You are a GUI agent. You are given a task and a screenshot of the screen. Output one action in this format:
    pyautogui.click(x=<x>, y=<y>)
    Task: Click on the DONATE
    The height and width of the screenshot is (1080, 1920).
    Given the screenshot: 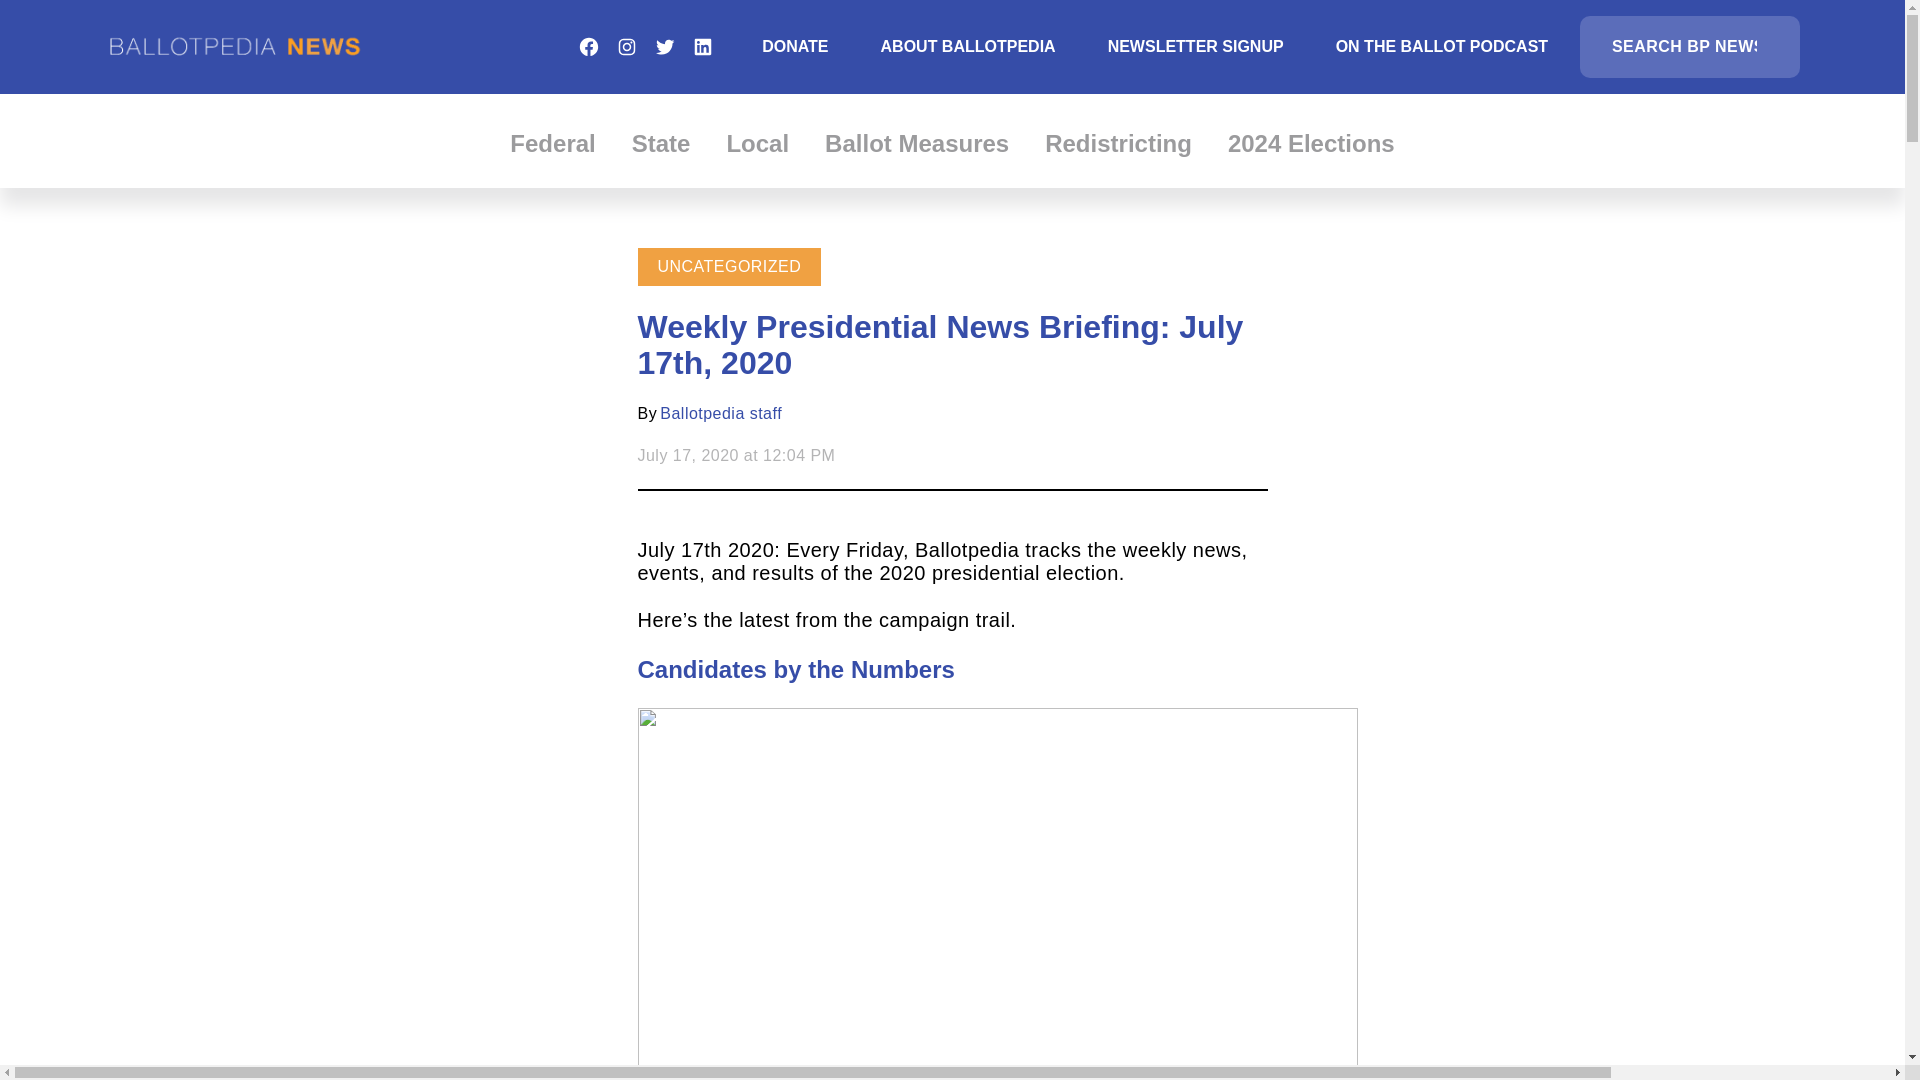 What is the action you would take?
    pyautogui.click(x=794, y=46)
    